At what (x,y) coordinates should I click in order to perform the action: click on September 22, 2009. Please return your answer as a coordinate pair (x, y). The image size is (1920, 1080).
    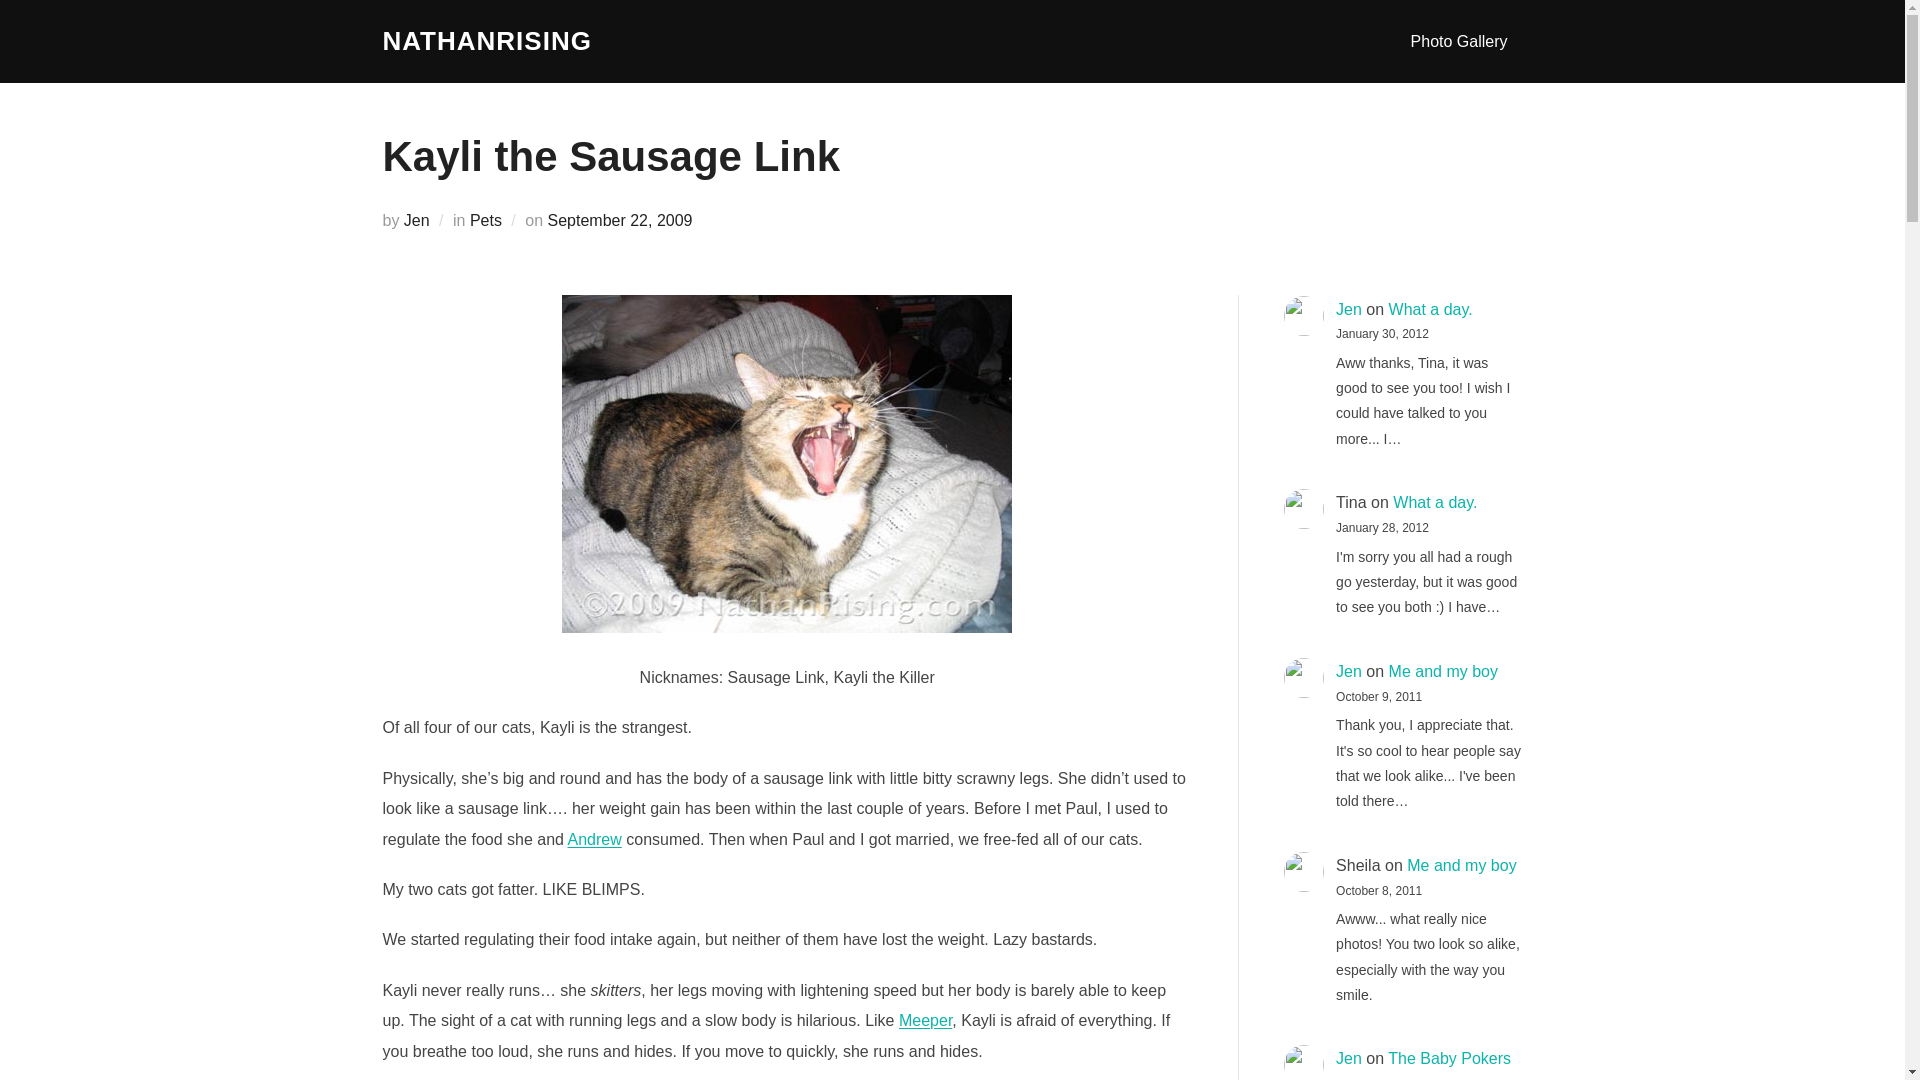
    Looking at the image, I should click on (620, 220).